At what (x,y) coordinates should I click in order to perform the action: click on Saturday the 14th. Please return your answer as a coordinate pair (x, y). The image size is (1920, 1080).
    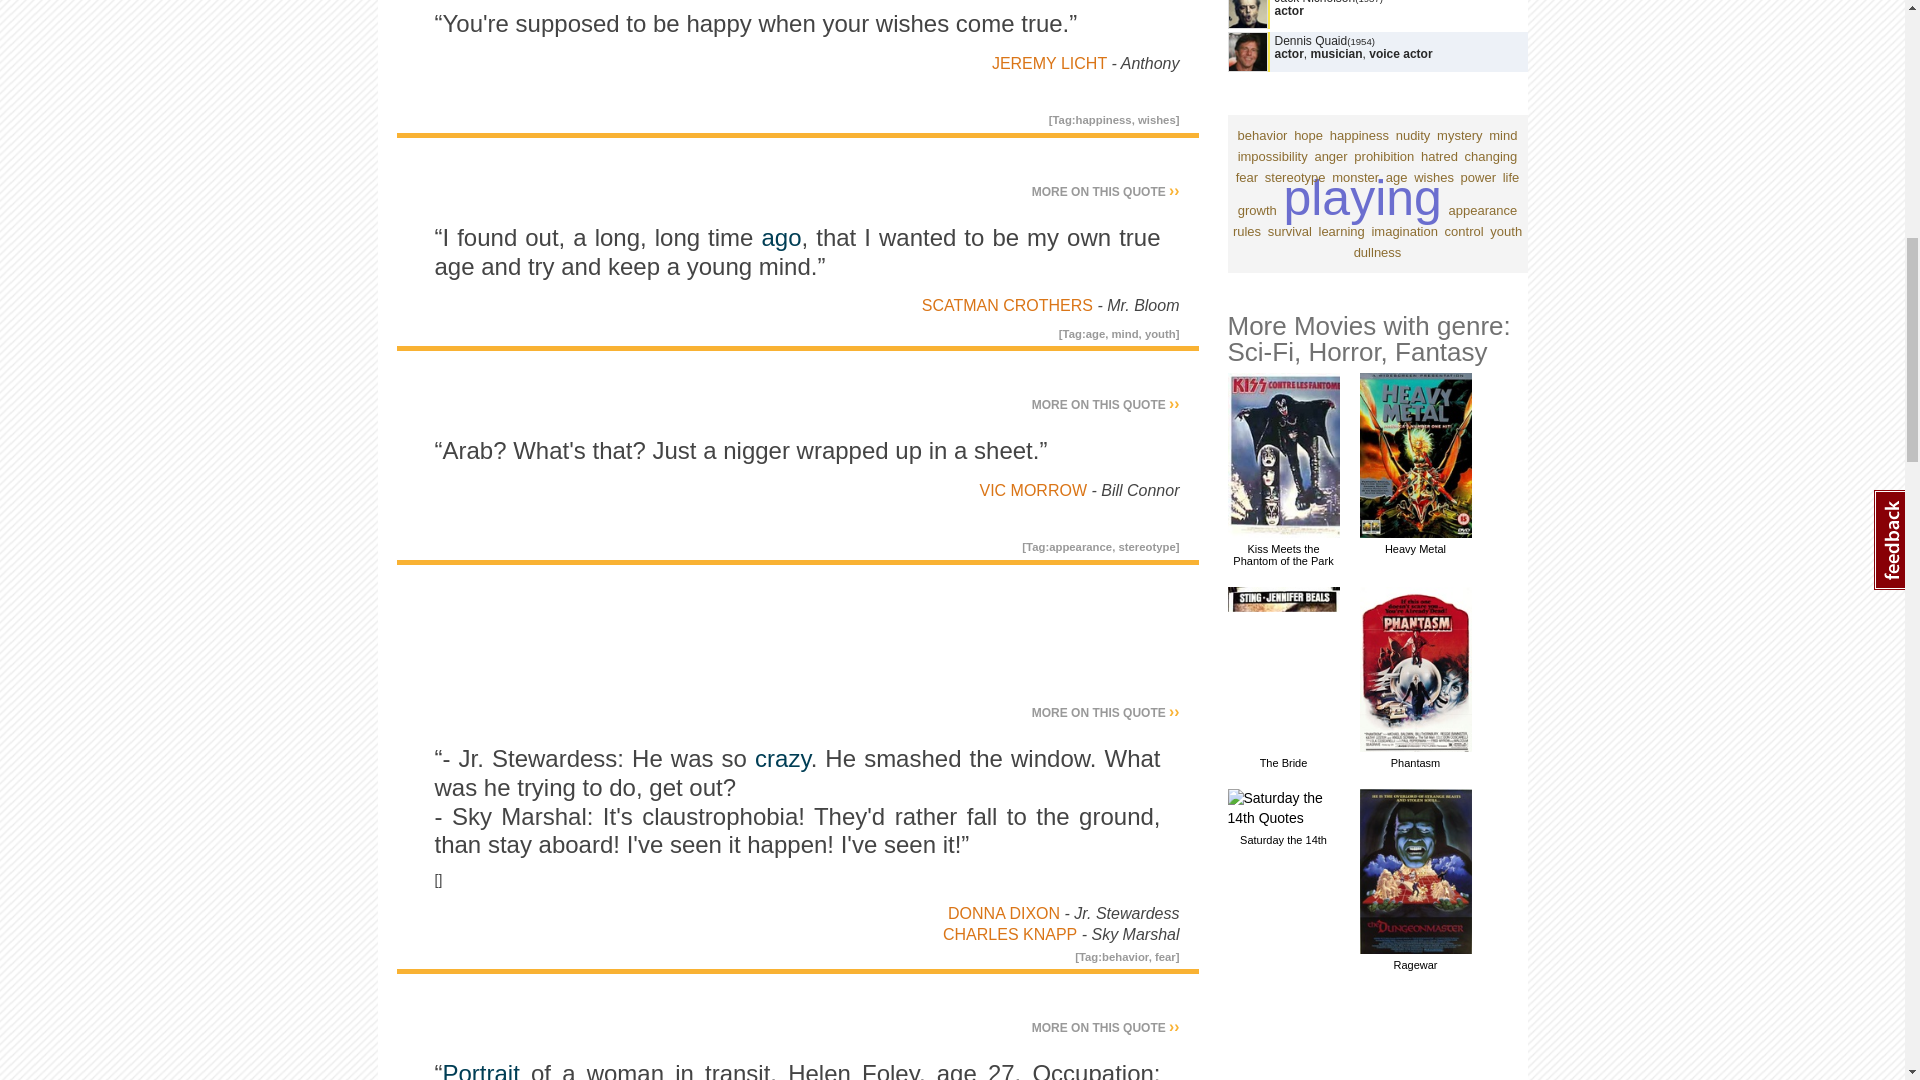
    Looking at the image, I should click on (1284, 817).